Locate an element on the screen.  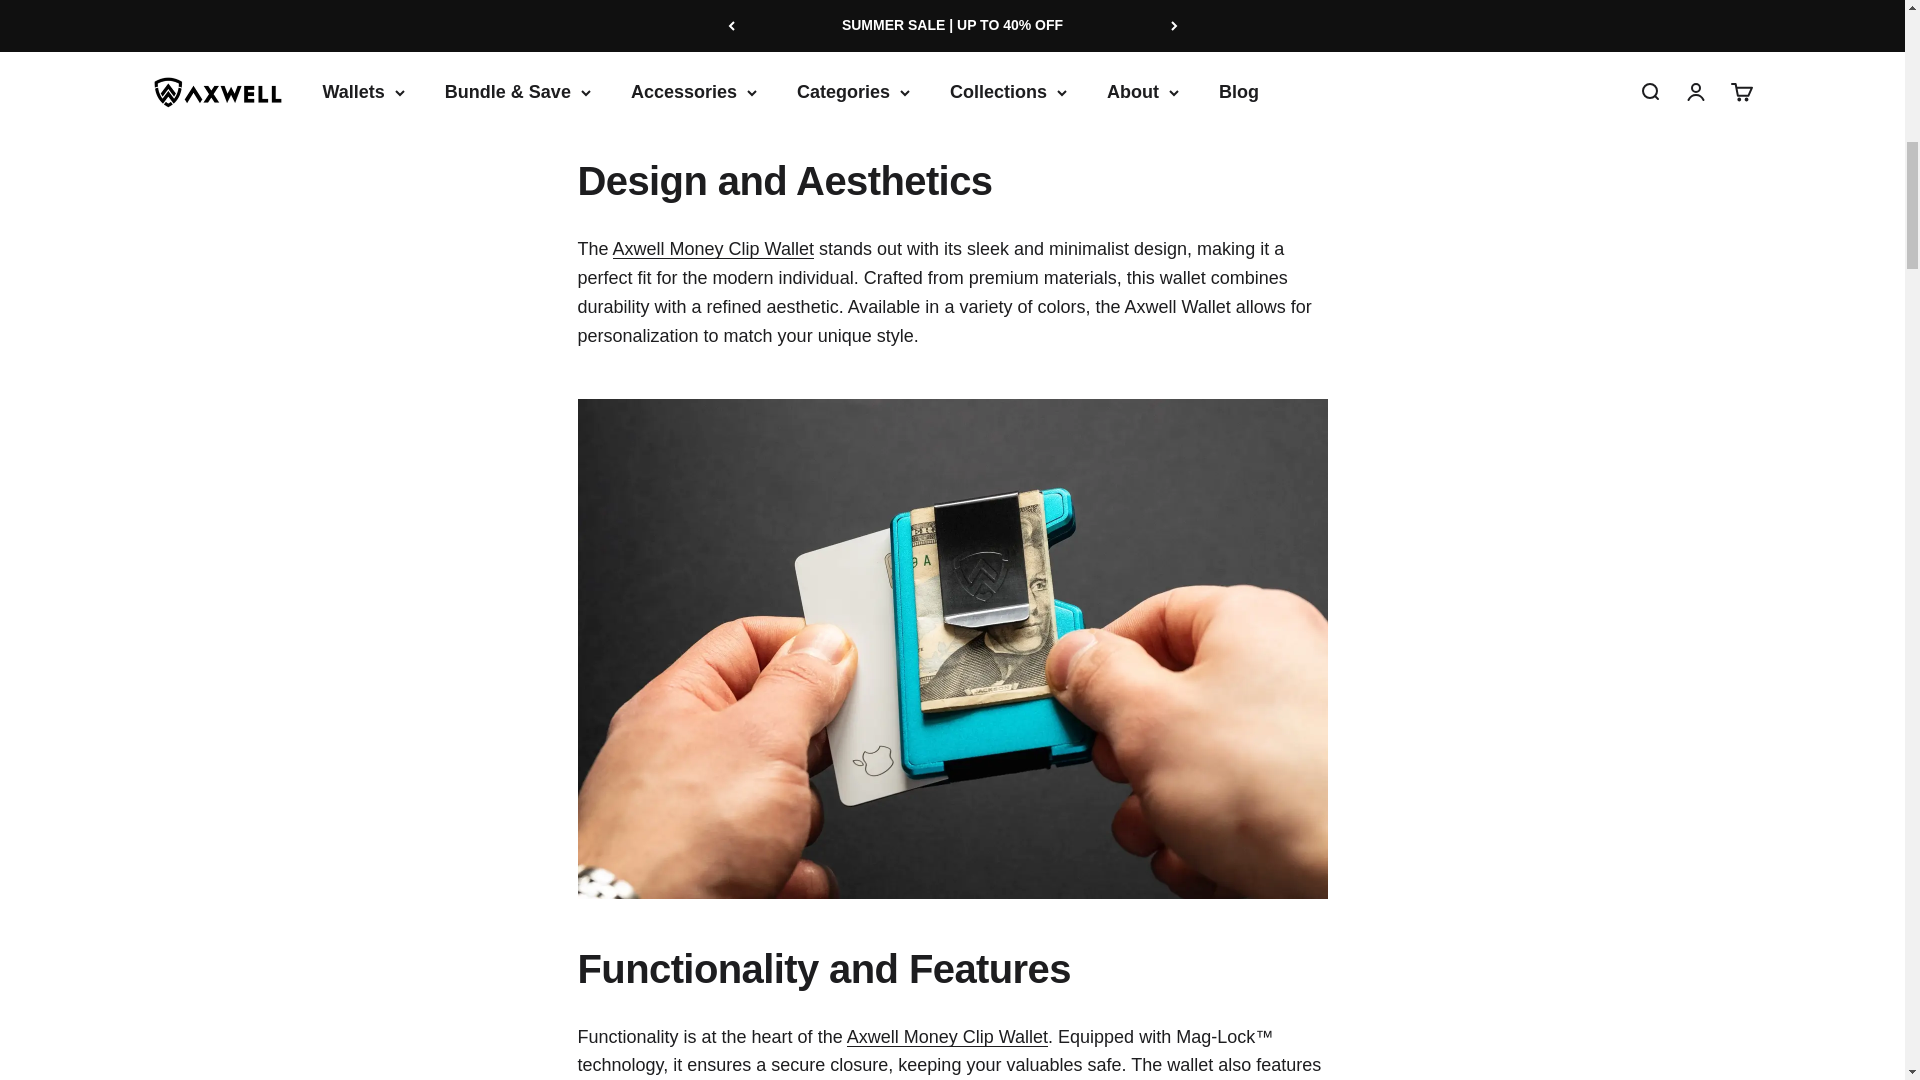
Axwell Money Clip Wallet is located at coordinates (713, 248).